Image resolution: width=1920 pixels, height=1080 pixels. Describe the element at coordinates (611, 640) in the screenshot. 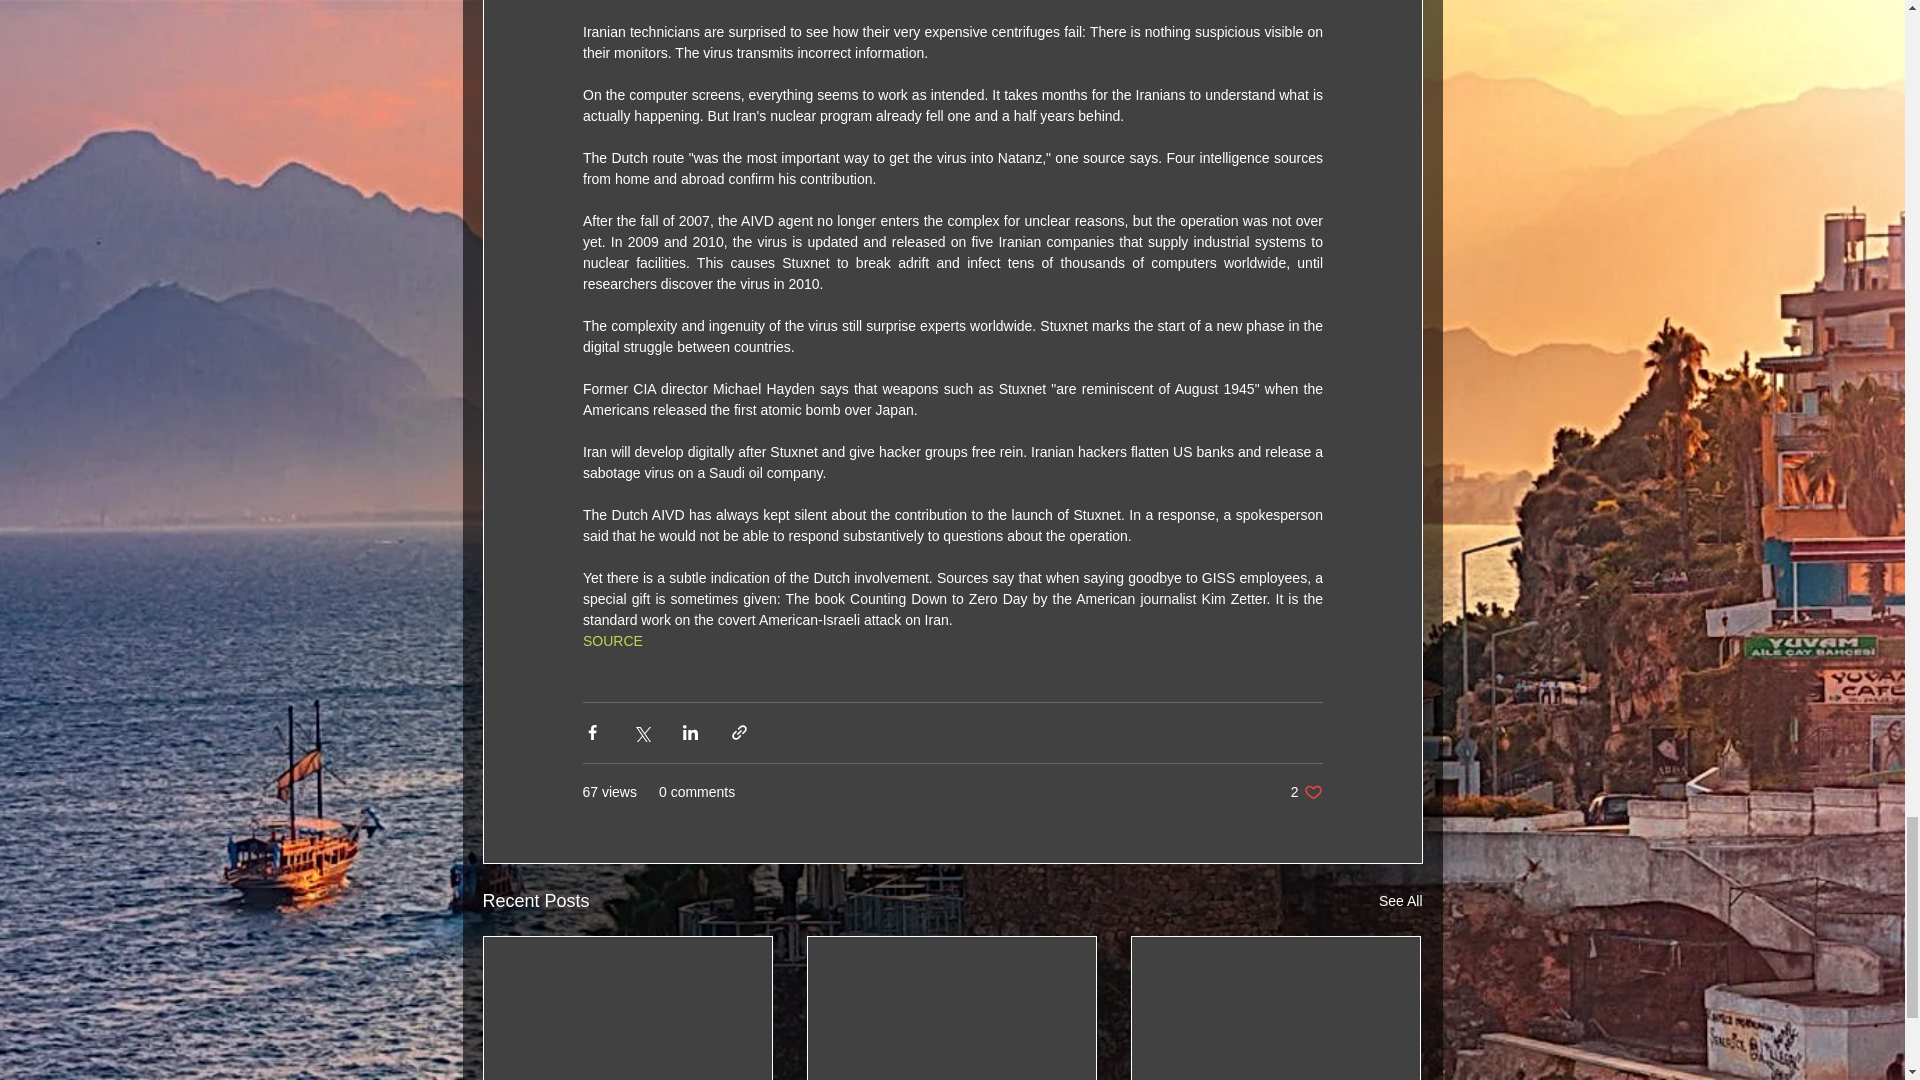

I see `SOURCE` at that location.